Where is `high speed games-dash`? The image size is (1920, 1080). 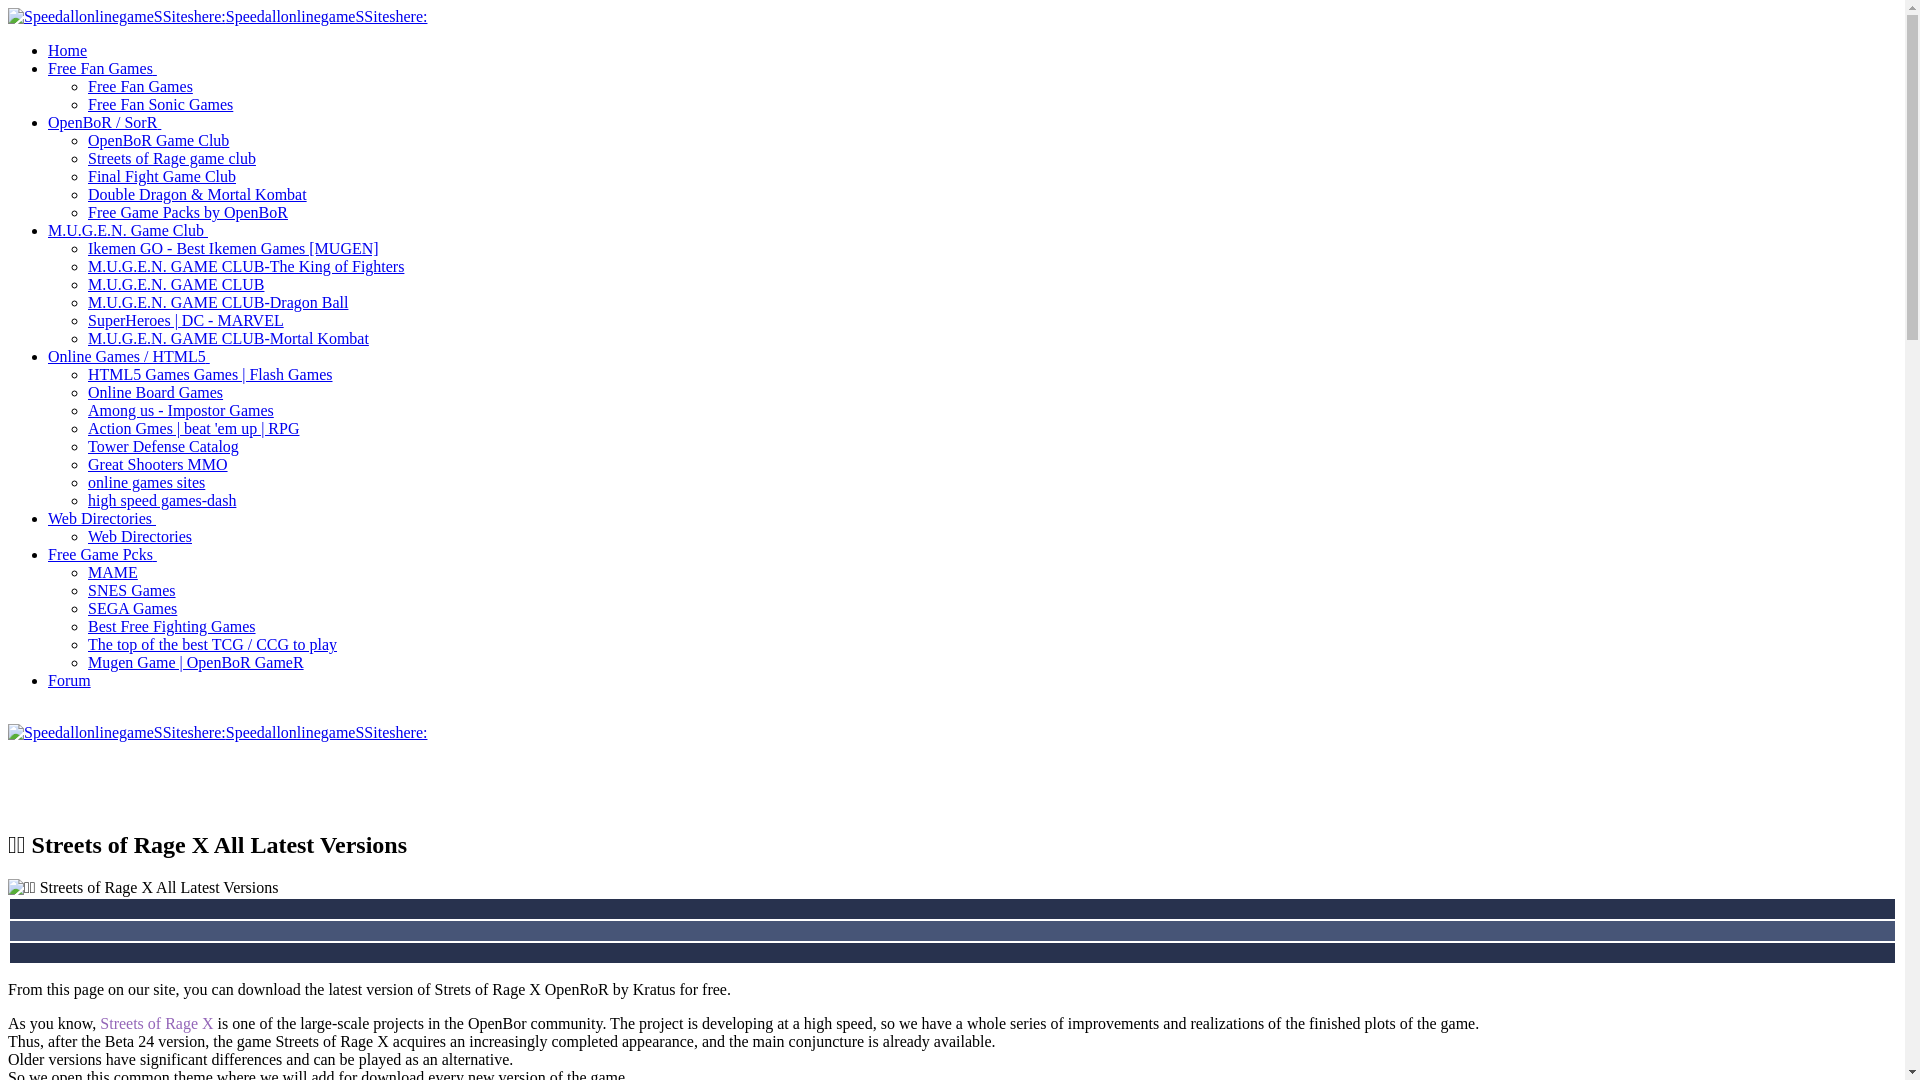
high speed games-dash is located at coordinates (162, 500).